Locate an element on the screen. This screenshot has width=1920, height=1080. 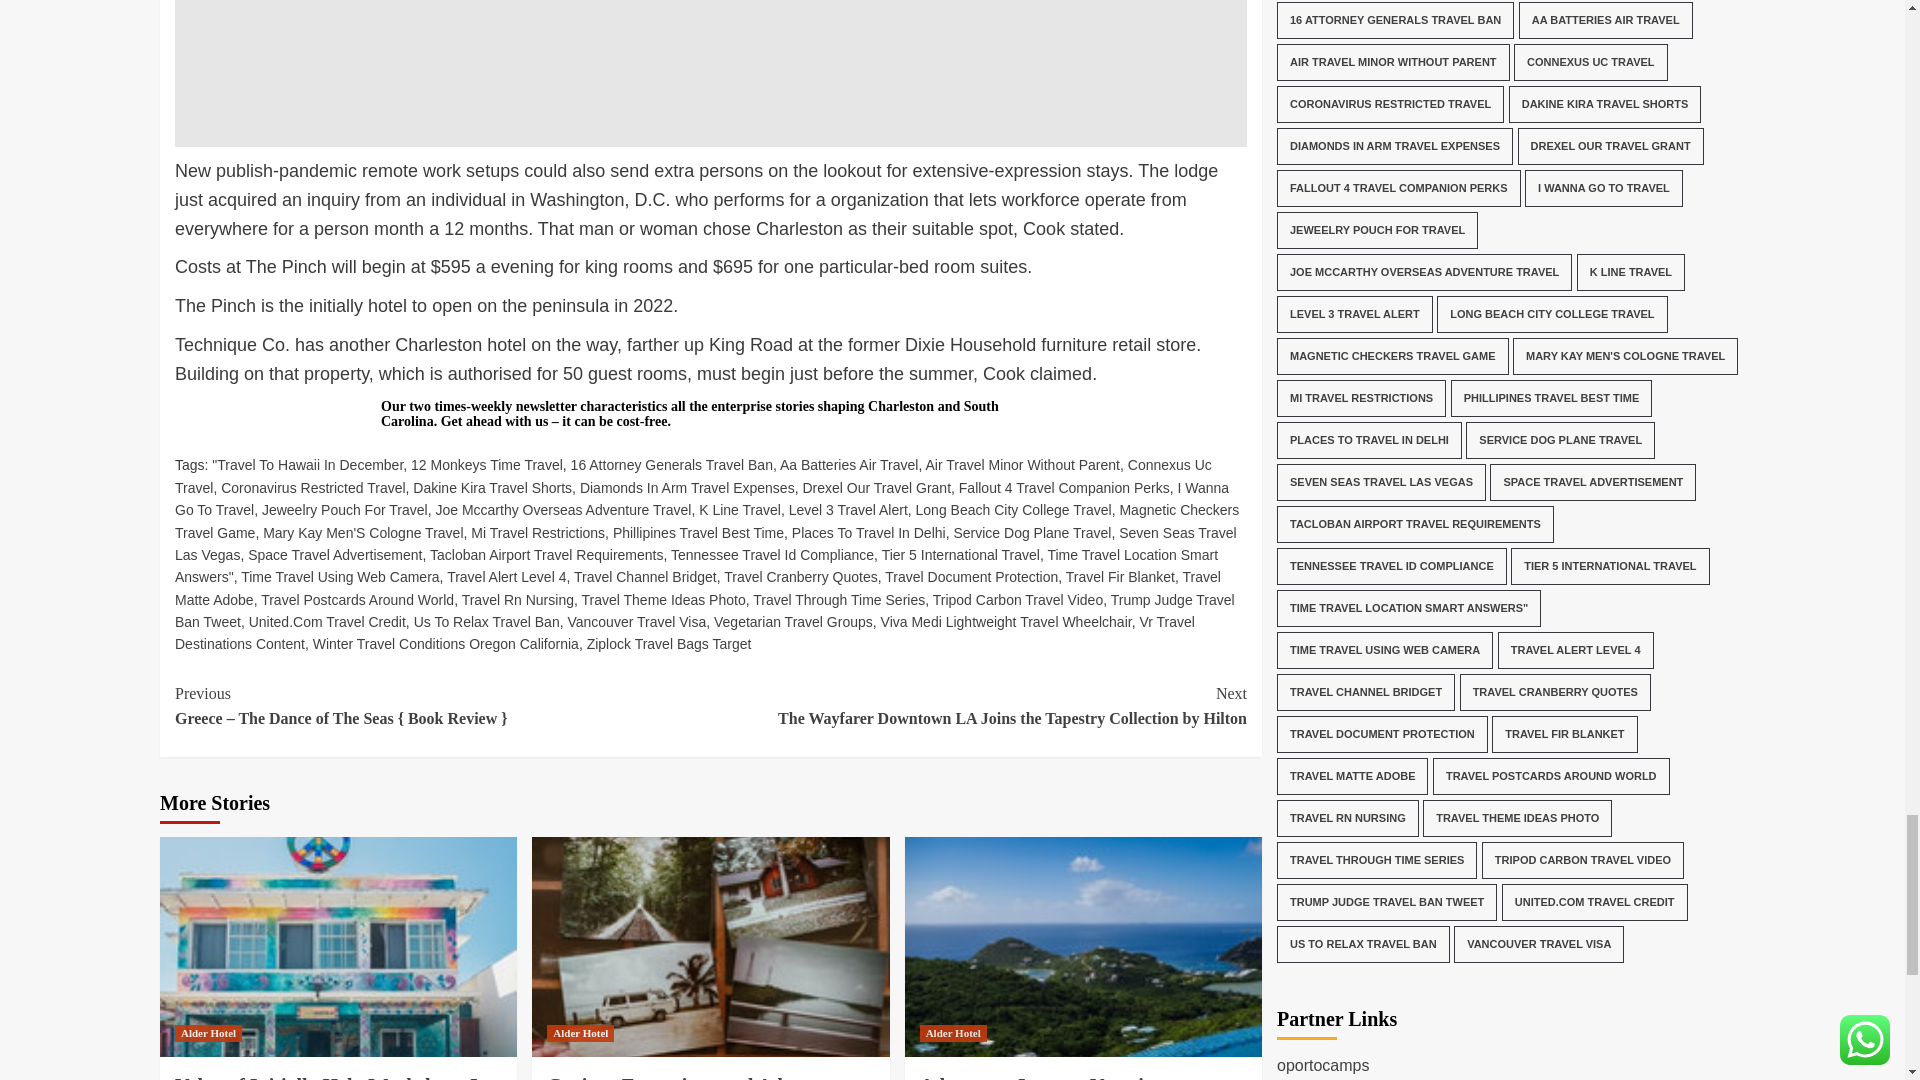
I Wanna Go To Travel is located at coordinates (701, 498).